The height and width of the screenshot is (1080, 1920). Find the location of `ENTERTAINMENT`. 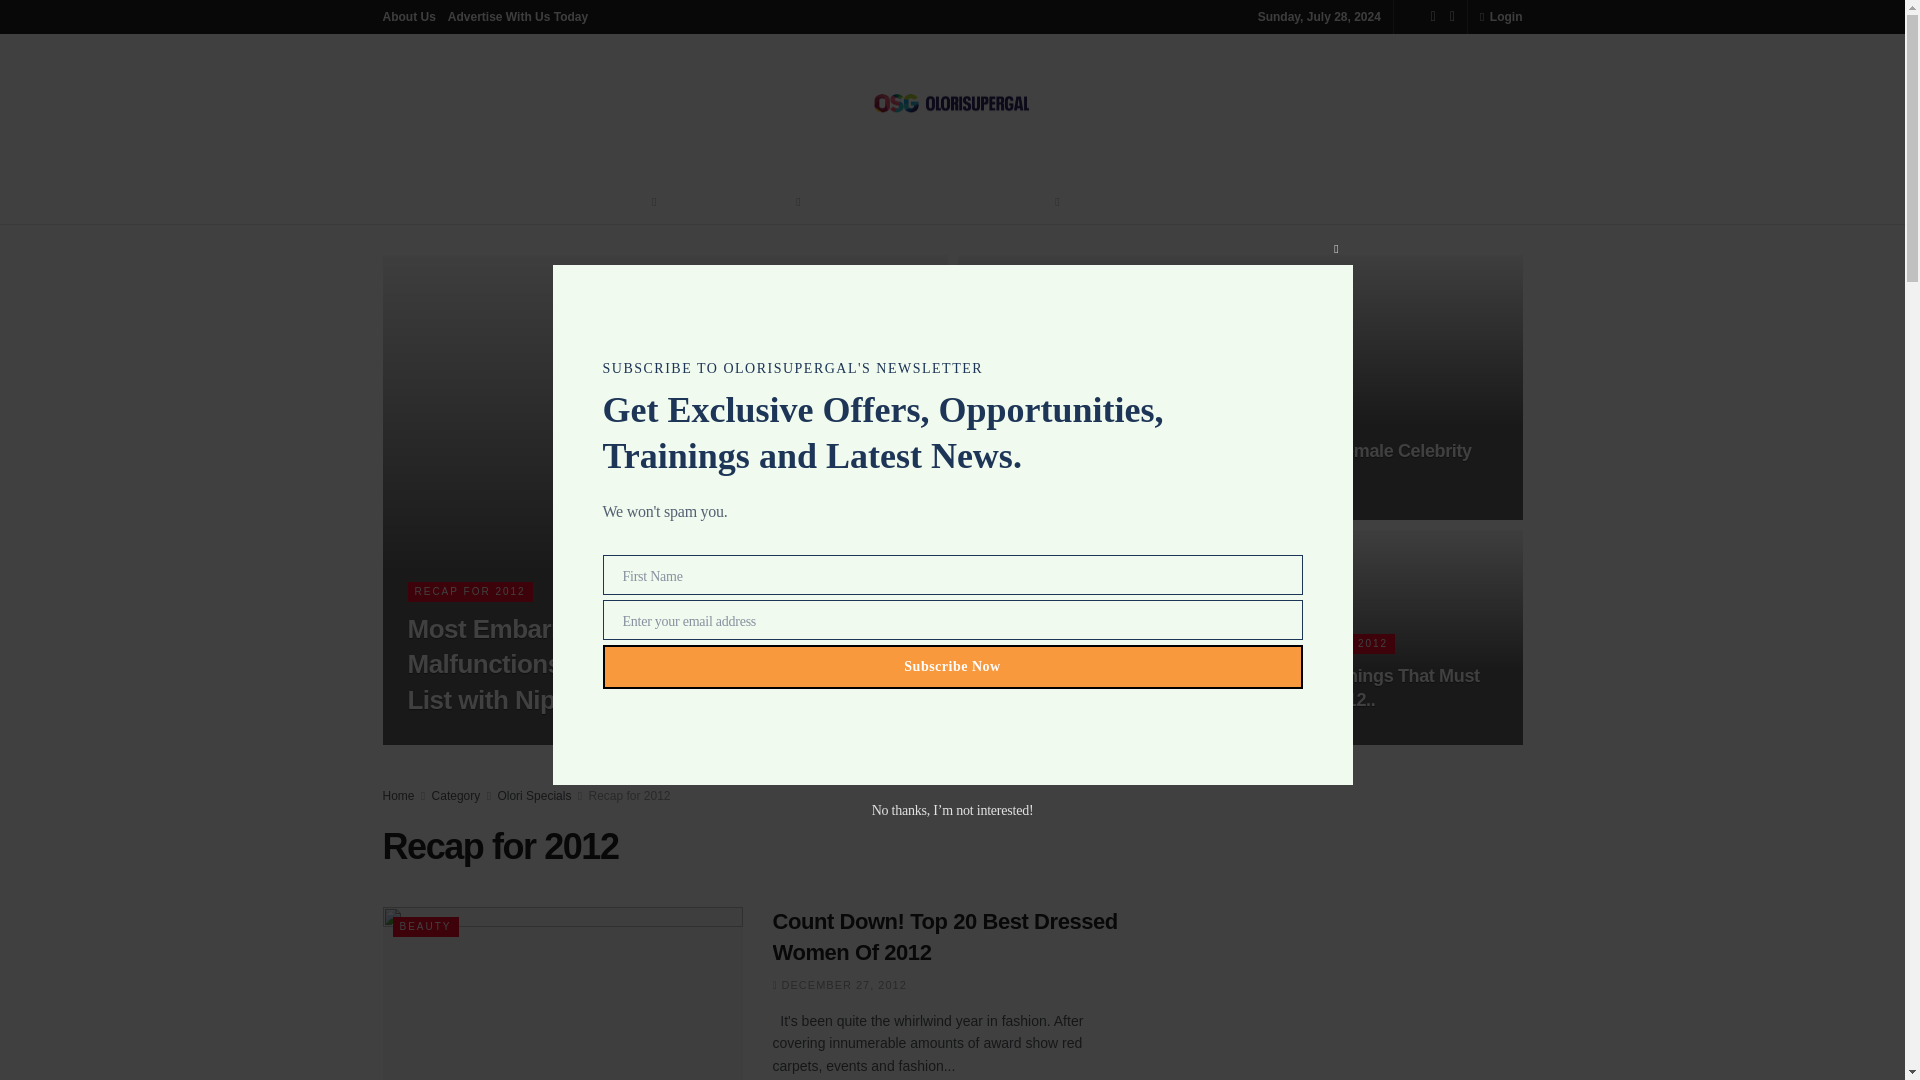

ENTERTAINMENT is located at coordinates (736, 202).